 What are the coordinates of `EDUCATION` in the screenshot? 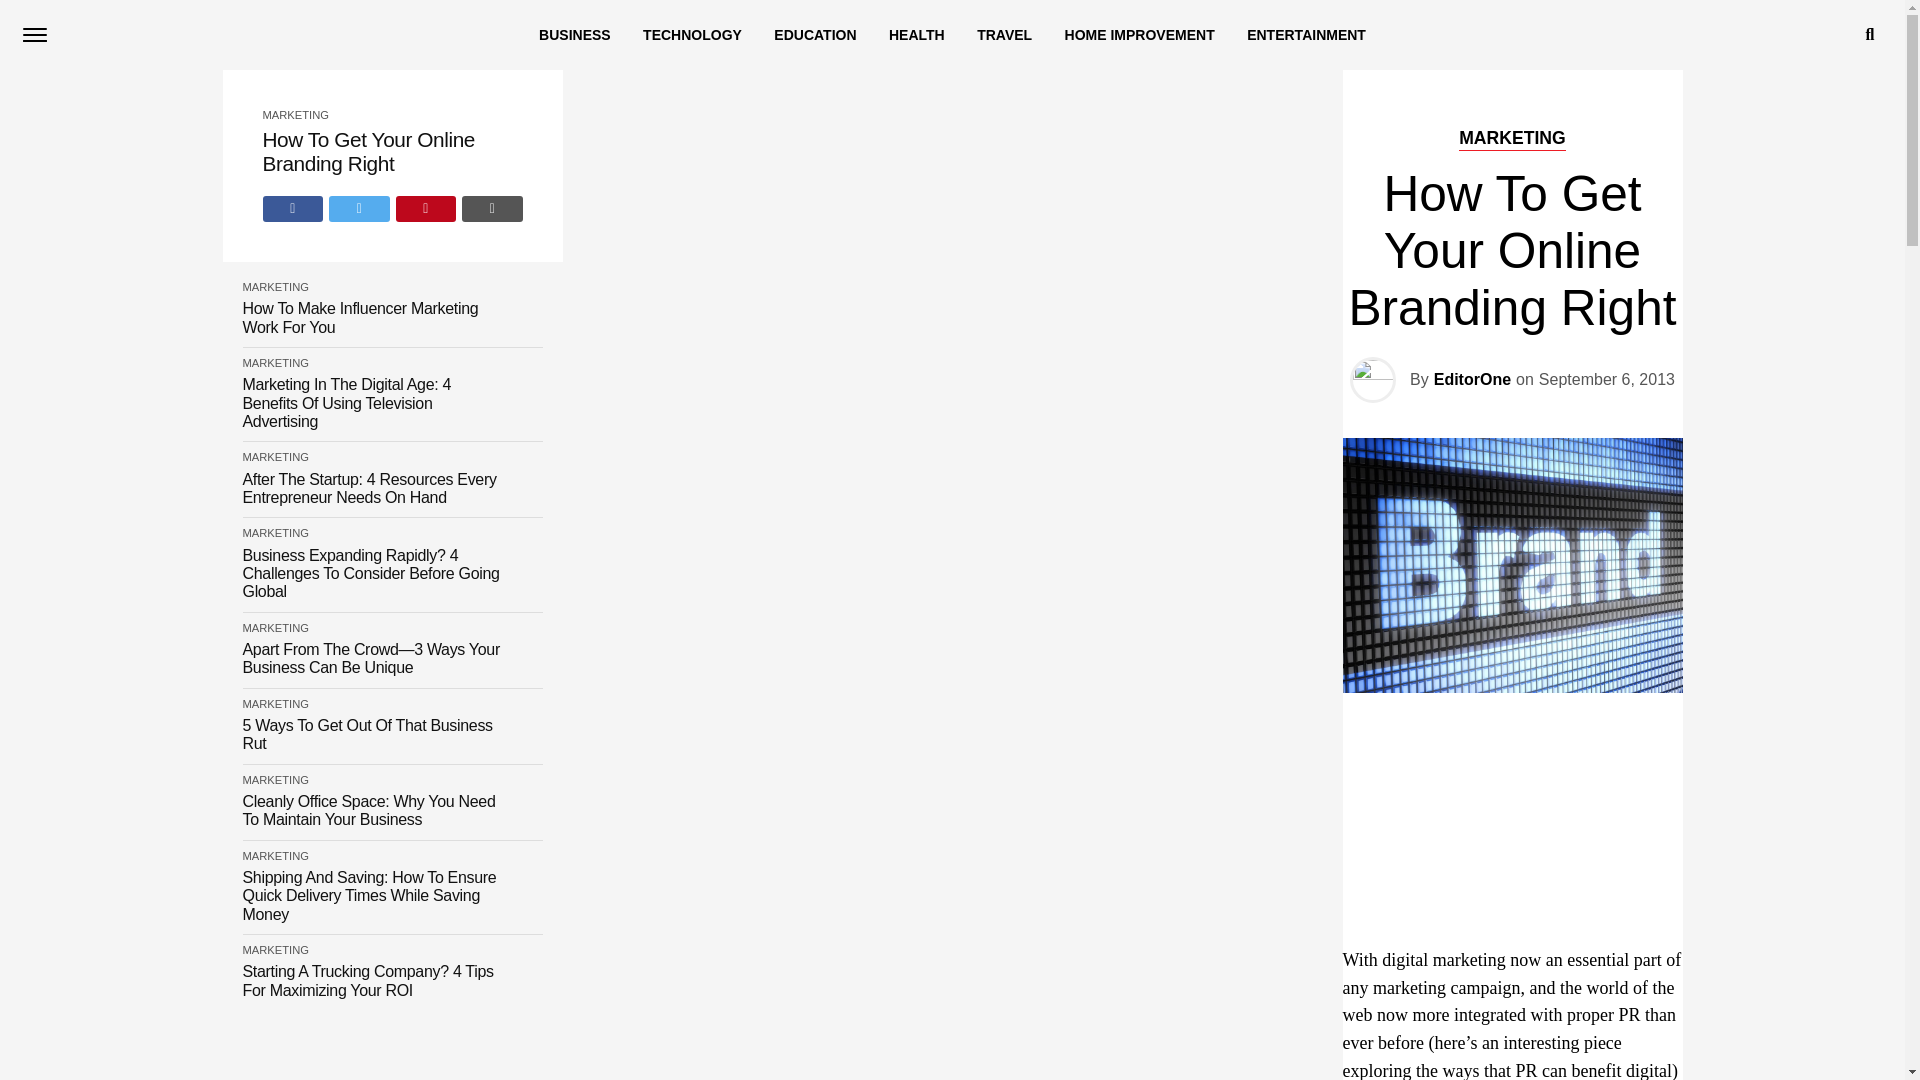 It's located at (814, 35).